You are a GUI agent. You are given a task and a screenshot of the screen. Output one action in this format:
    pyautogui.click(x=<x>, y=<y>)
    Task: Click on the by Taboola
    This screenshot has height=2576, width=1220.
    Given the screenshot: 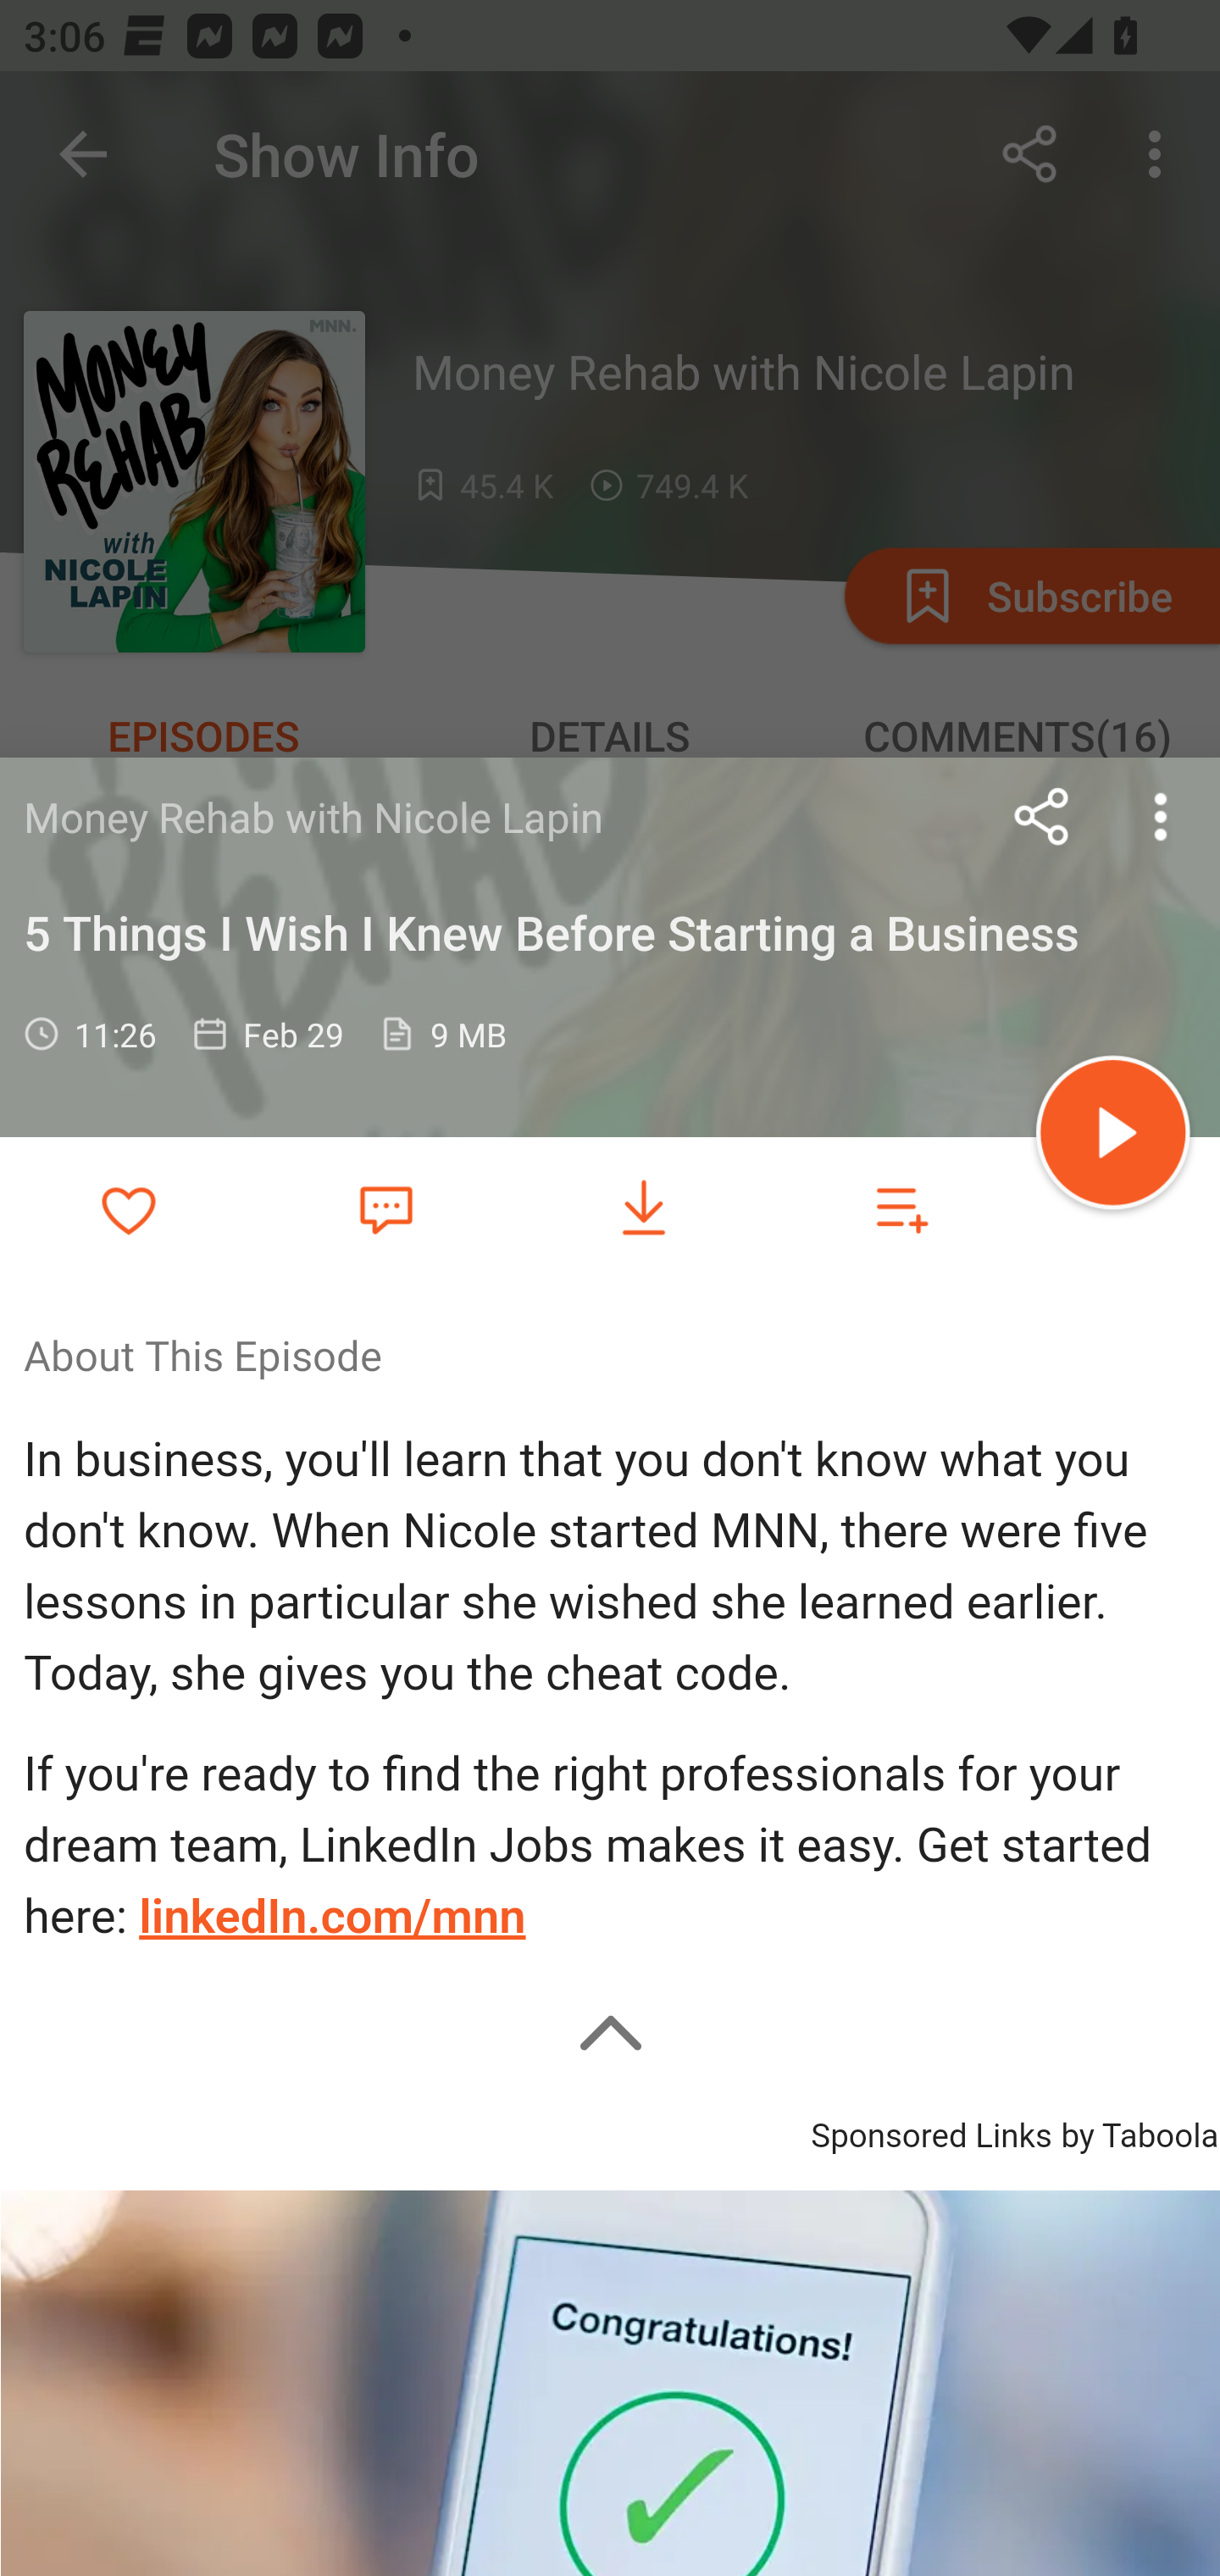 What is the action you would take?
    pyautogui.click(x=1139, y=2129)
    